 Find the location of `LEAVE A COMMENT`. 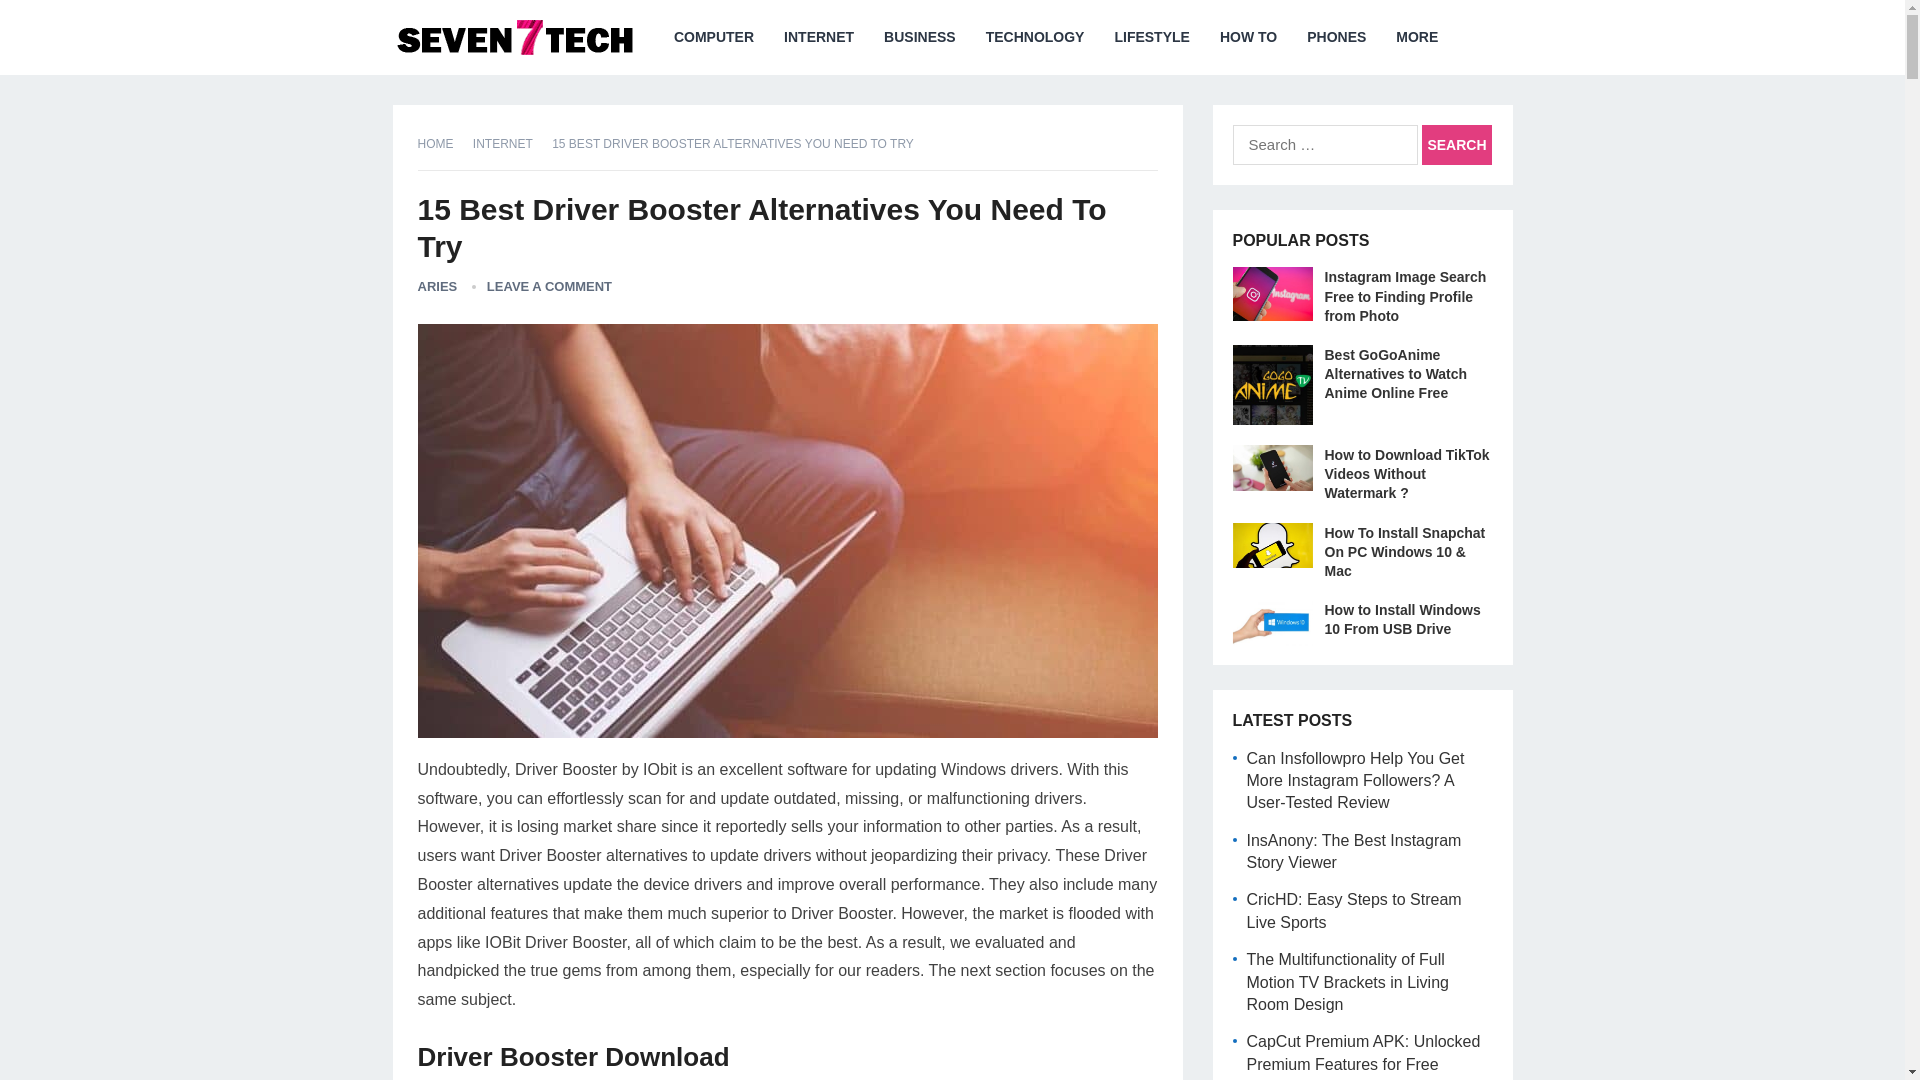

LEAVE A COMMENT is located at coordinates (550, 286).